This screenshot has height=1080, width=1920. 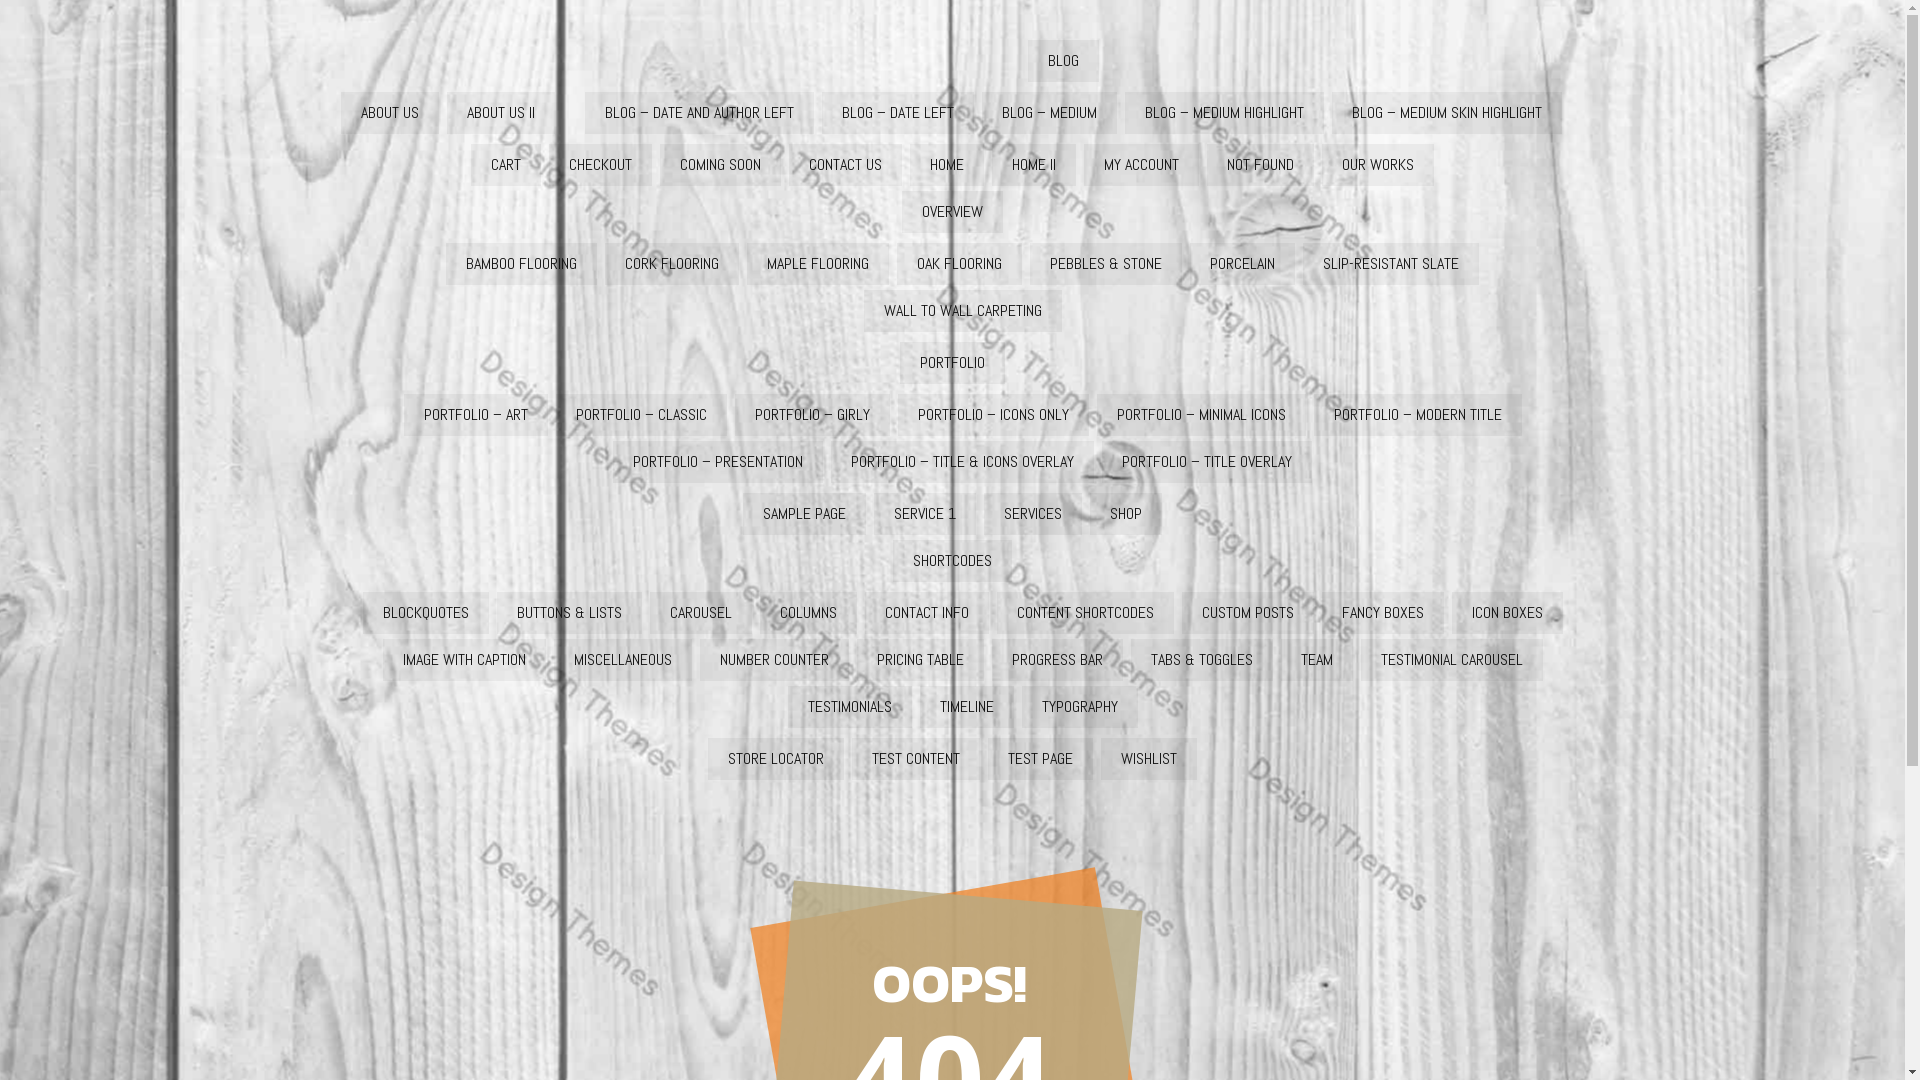 I want to click on FANCY BOXES, so click(x=1383, y=613).